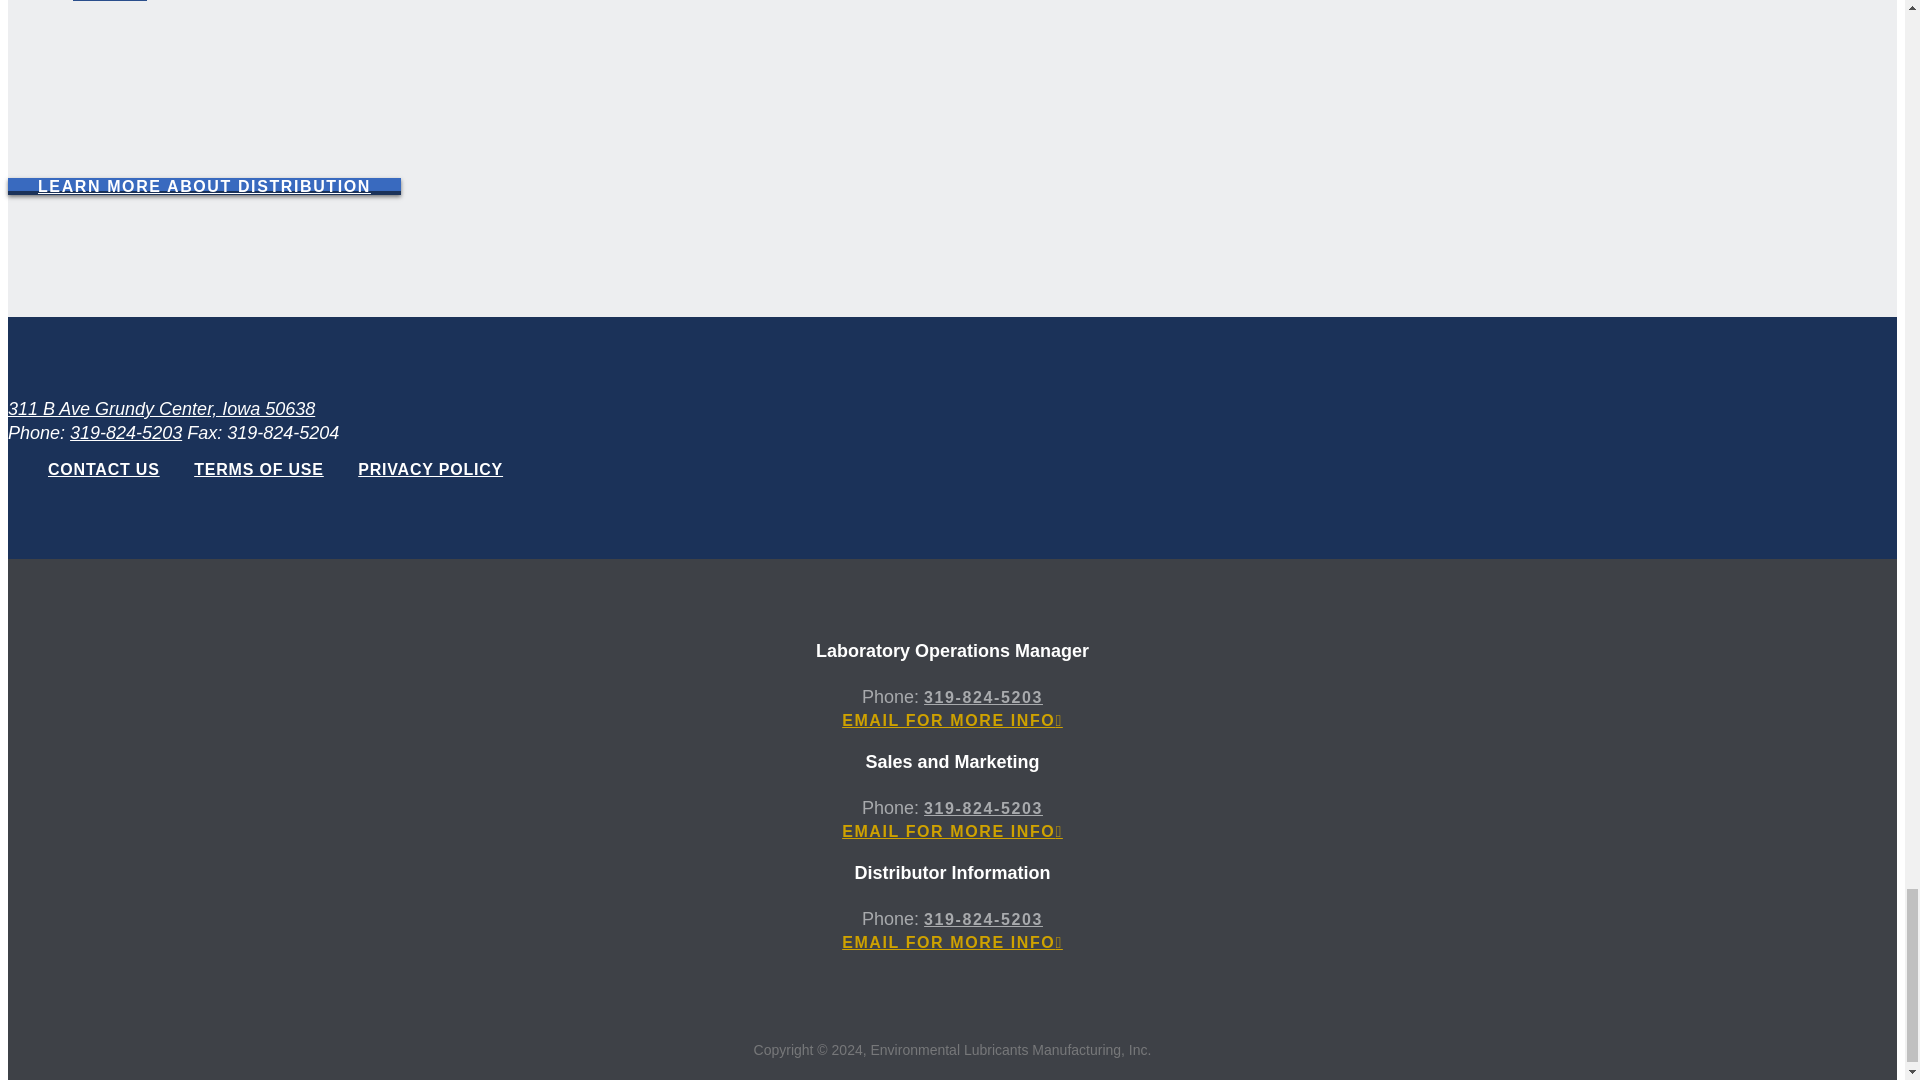  Describe the element at coordinates (126, 432) in the screenshot. I see `319-824-5203` at that location.